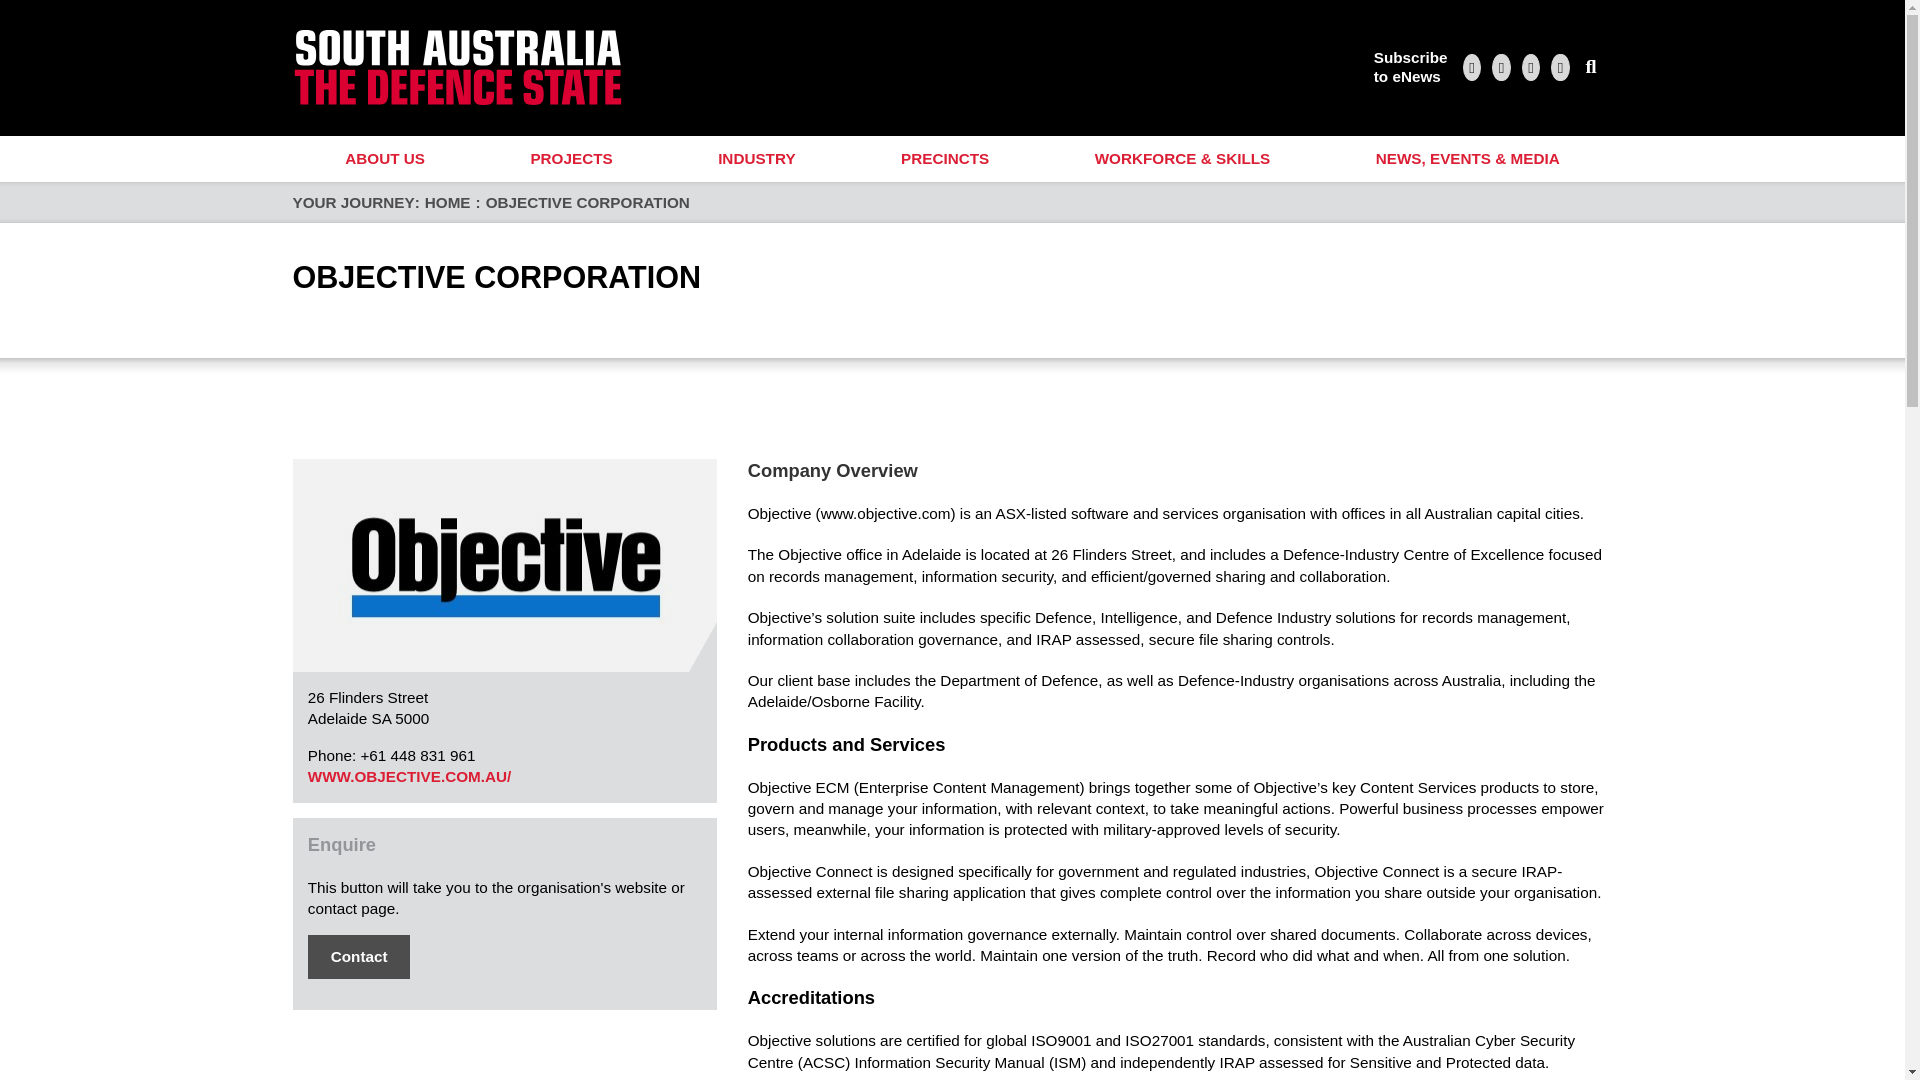  What do you see at coordinates (572, 159) in the screenshot?
I see `Search` at bounding box center [572, 159].